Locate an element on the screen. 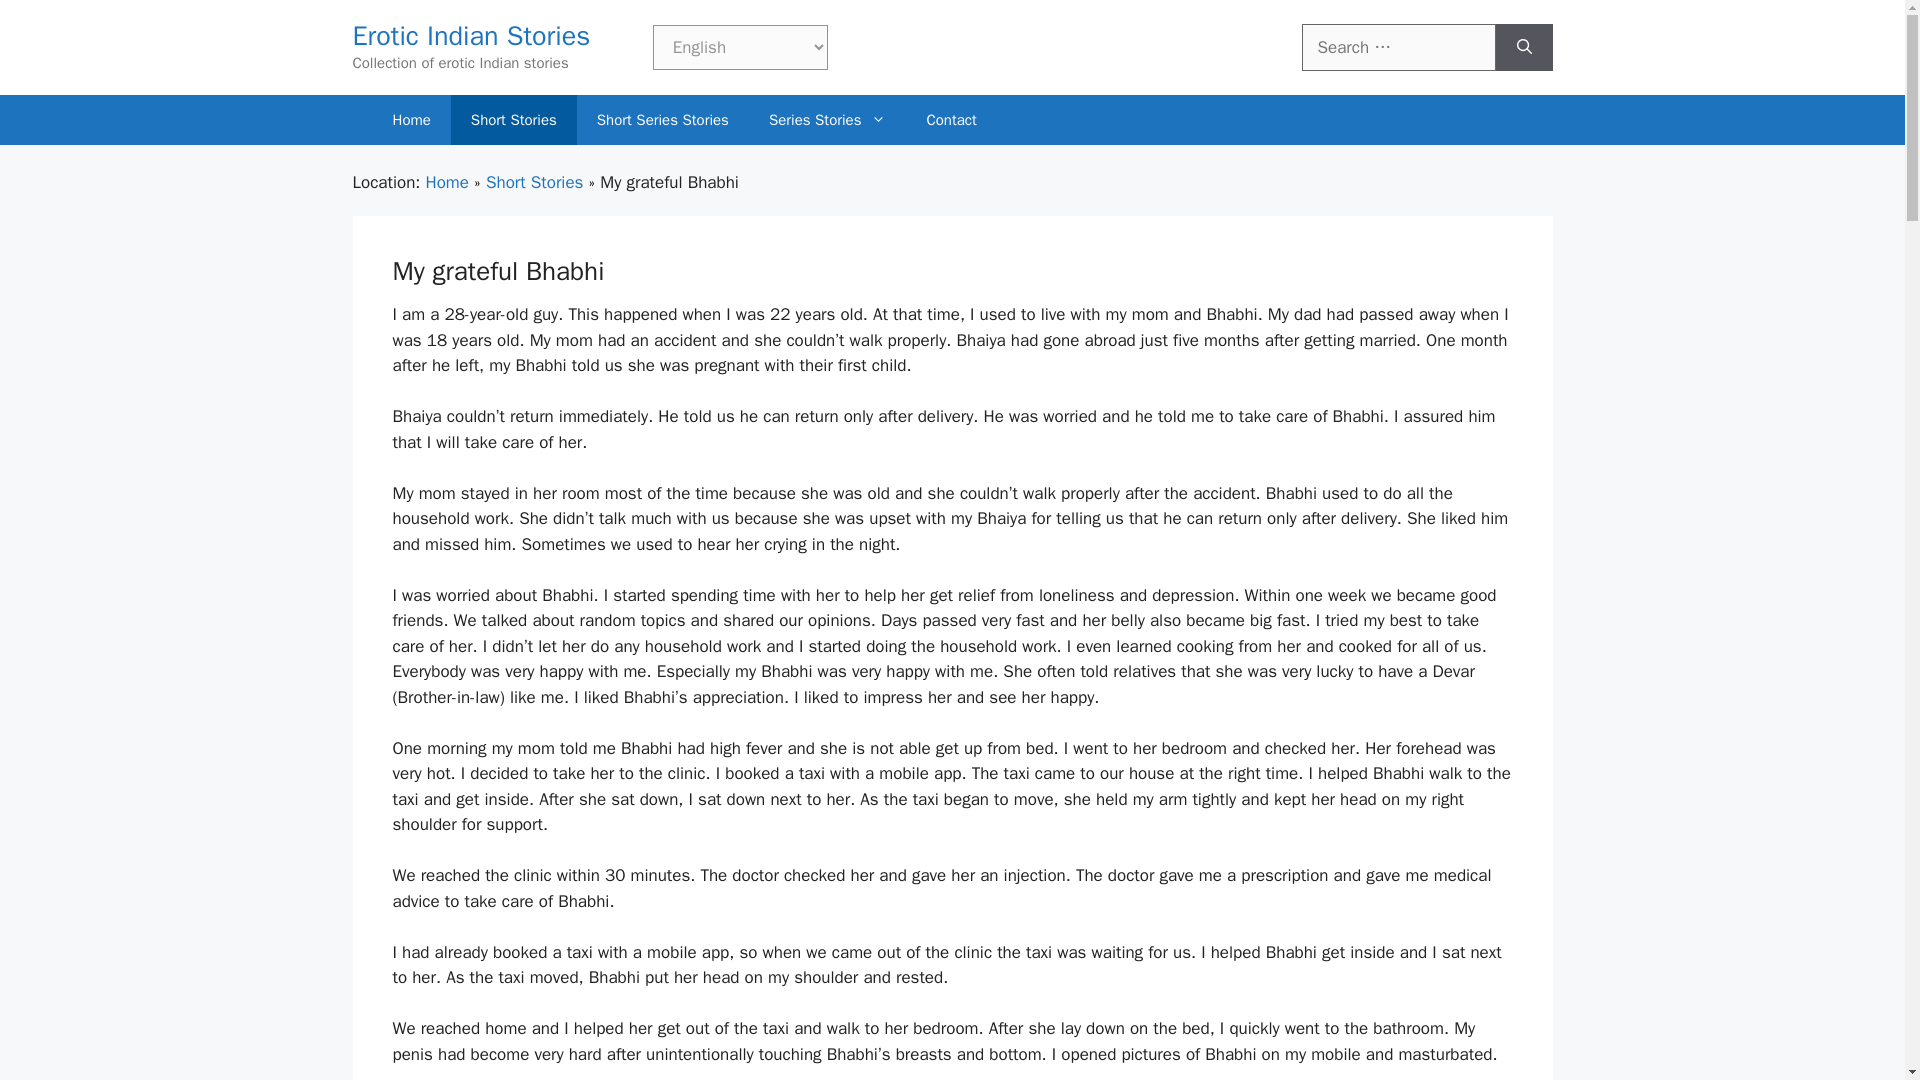 This screenshot has height=1080, width=1920. Series Stories is located at coordinates (827, 120).